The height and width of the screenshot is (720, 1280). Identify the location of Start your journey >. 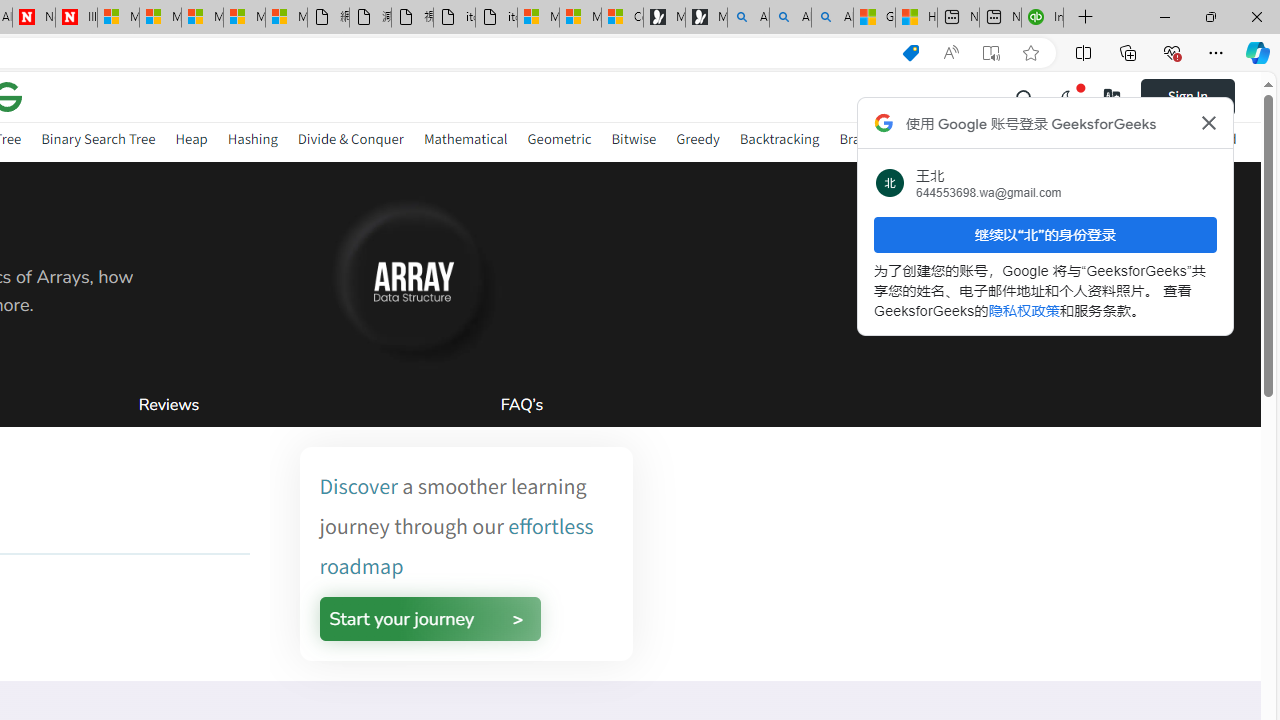
(430, 618).